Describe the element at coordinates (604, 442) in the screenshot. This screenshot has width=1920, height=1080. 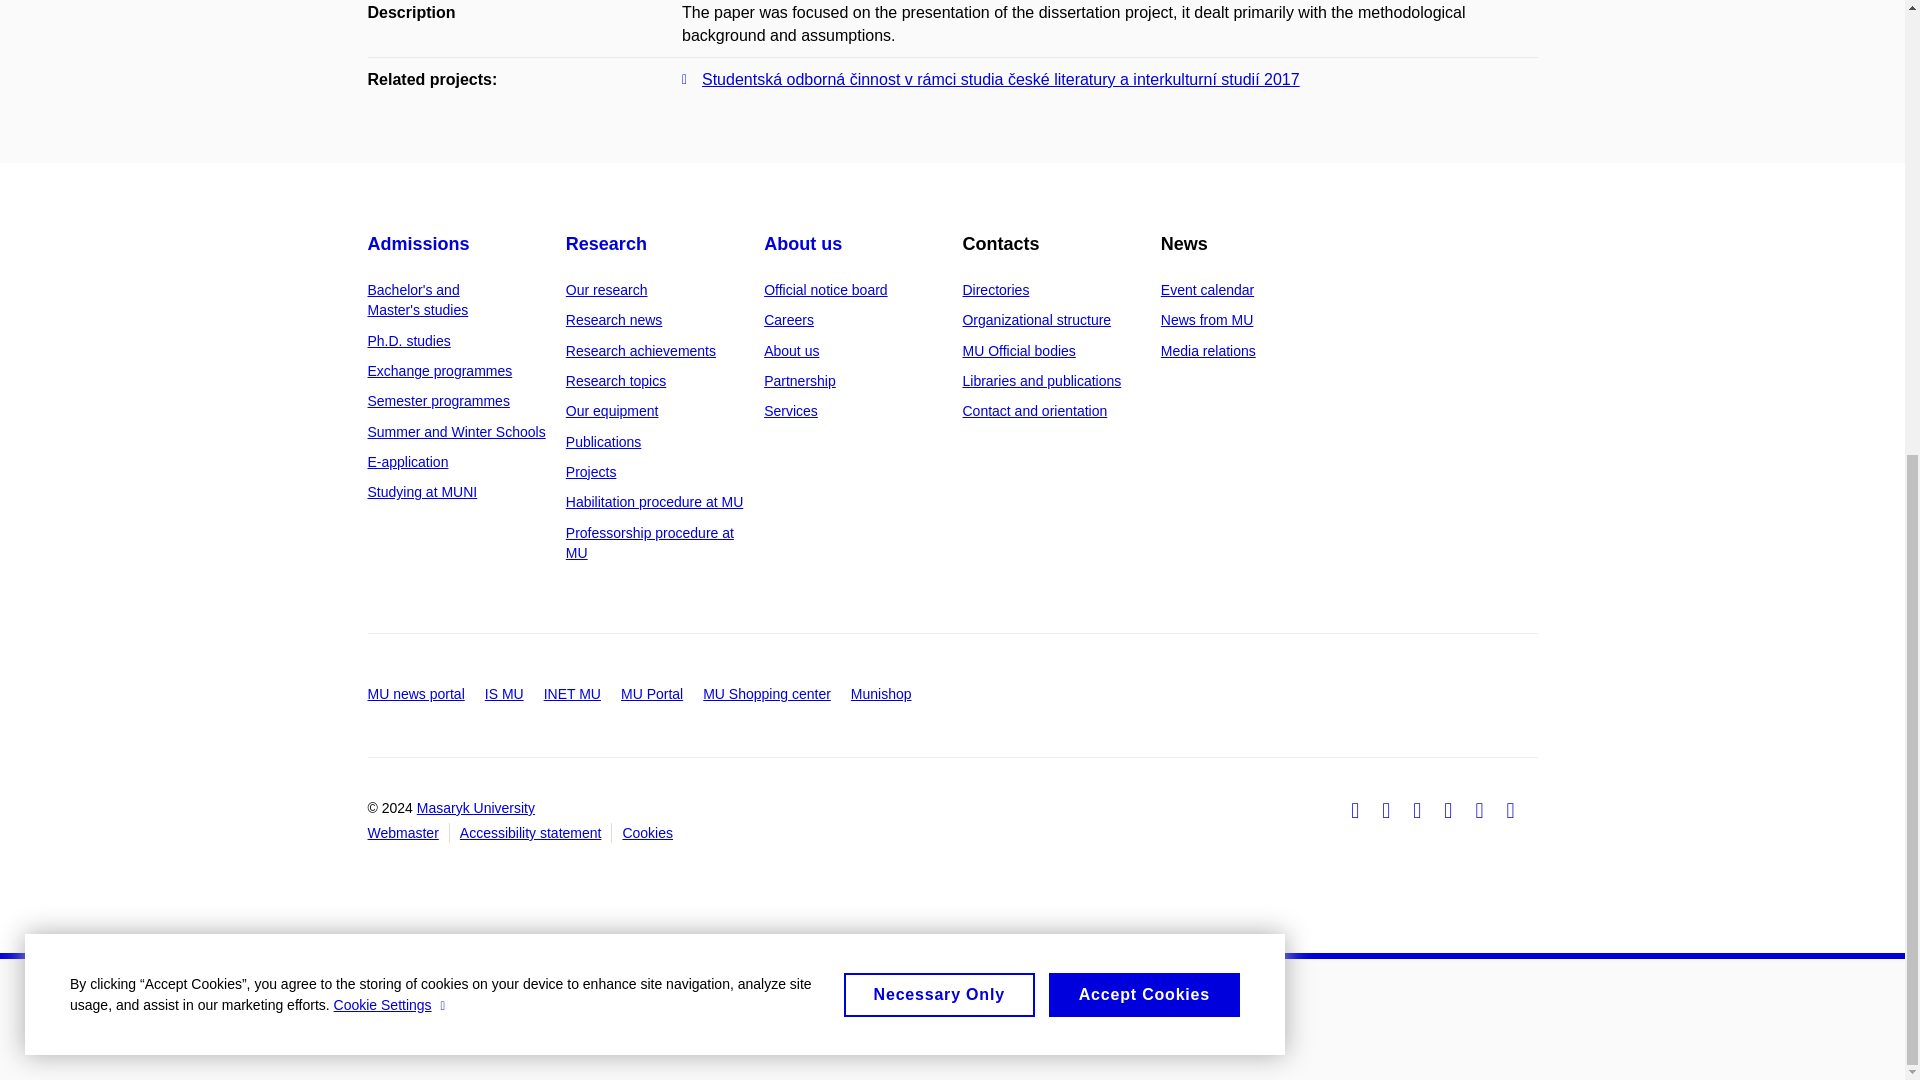
I see `Publications` at that location.